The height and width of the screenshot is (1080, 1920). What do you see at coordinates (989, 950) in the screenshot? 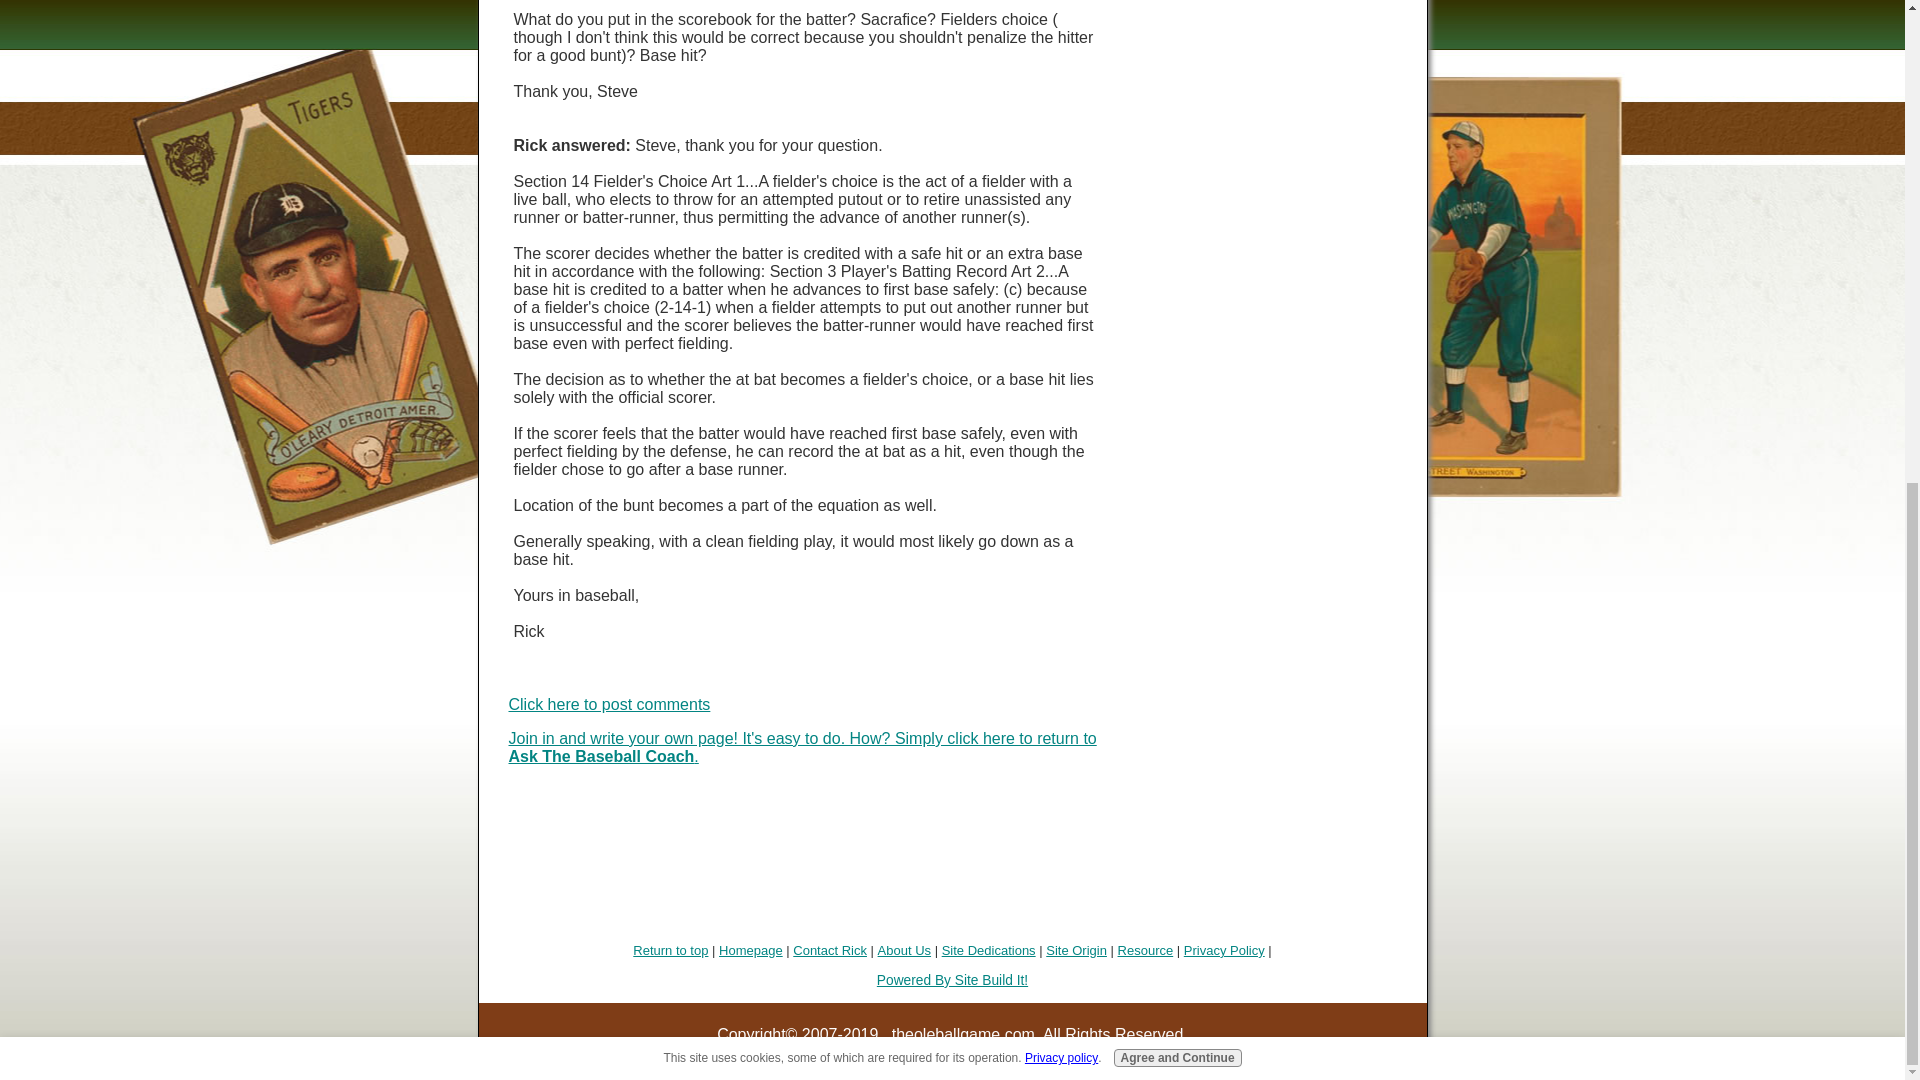
I see `Site Dedications` at bounding box center [989, 950].